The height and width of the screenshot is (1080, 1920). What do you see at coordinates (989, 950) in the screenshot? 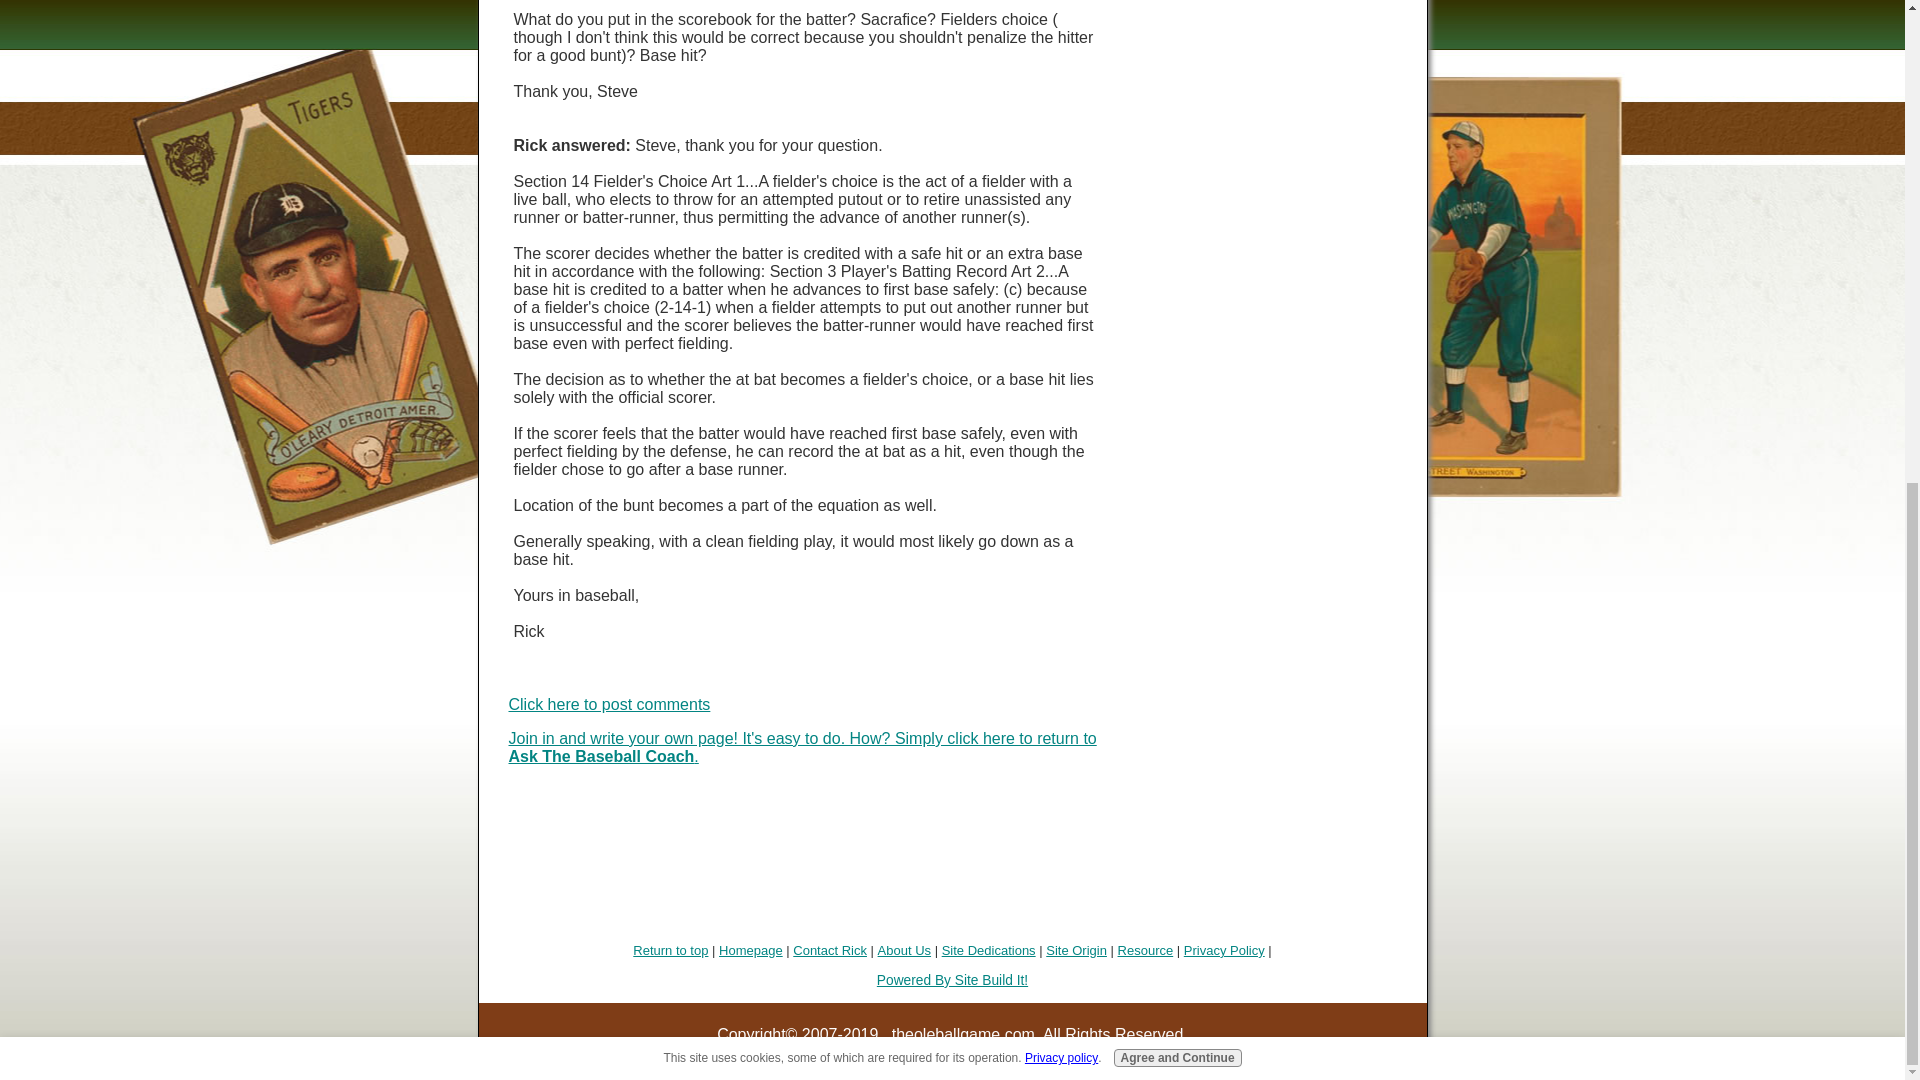
I see `Site Dedications` at bounding box center [989, 950].